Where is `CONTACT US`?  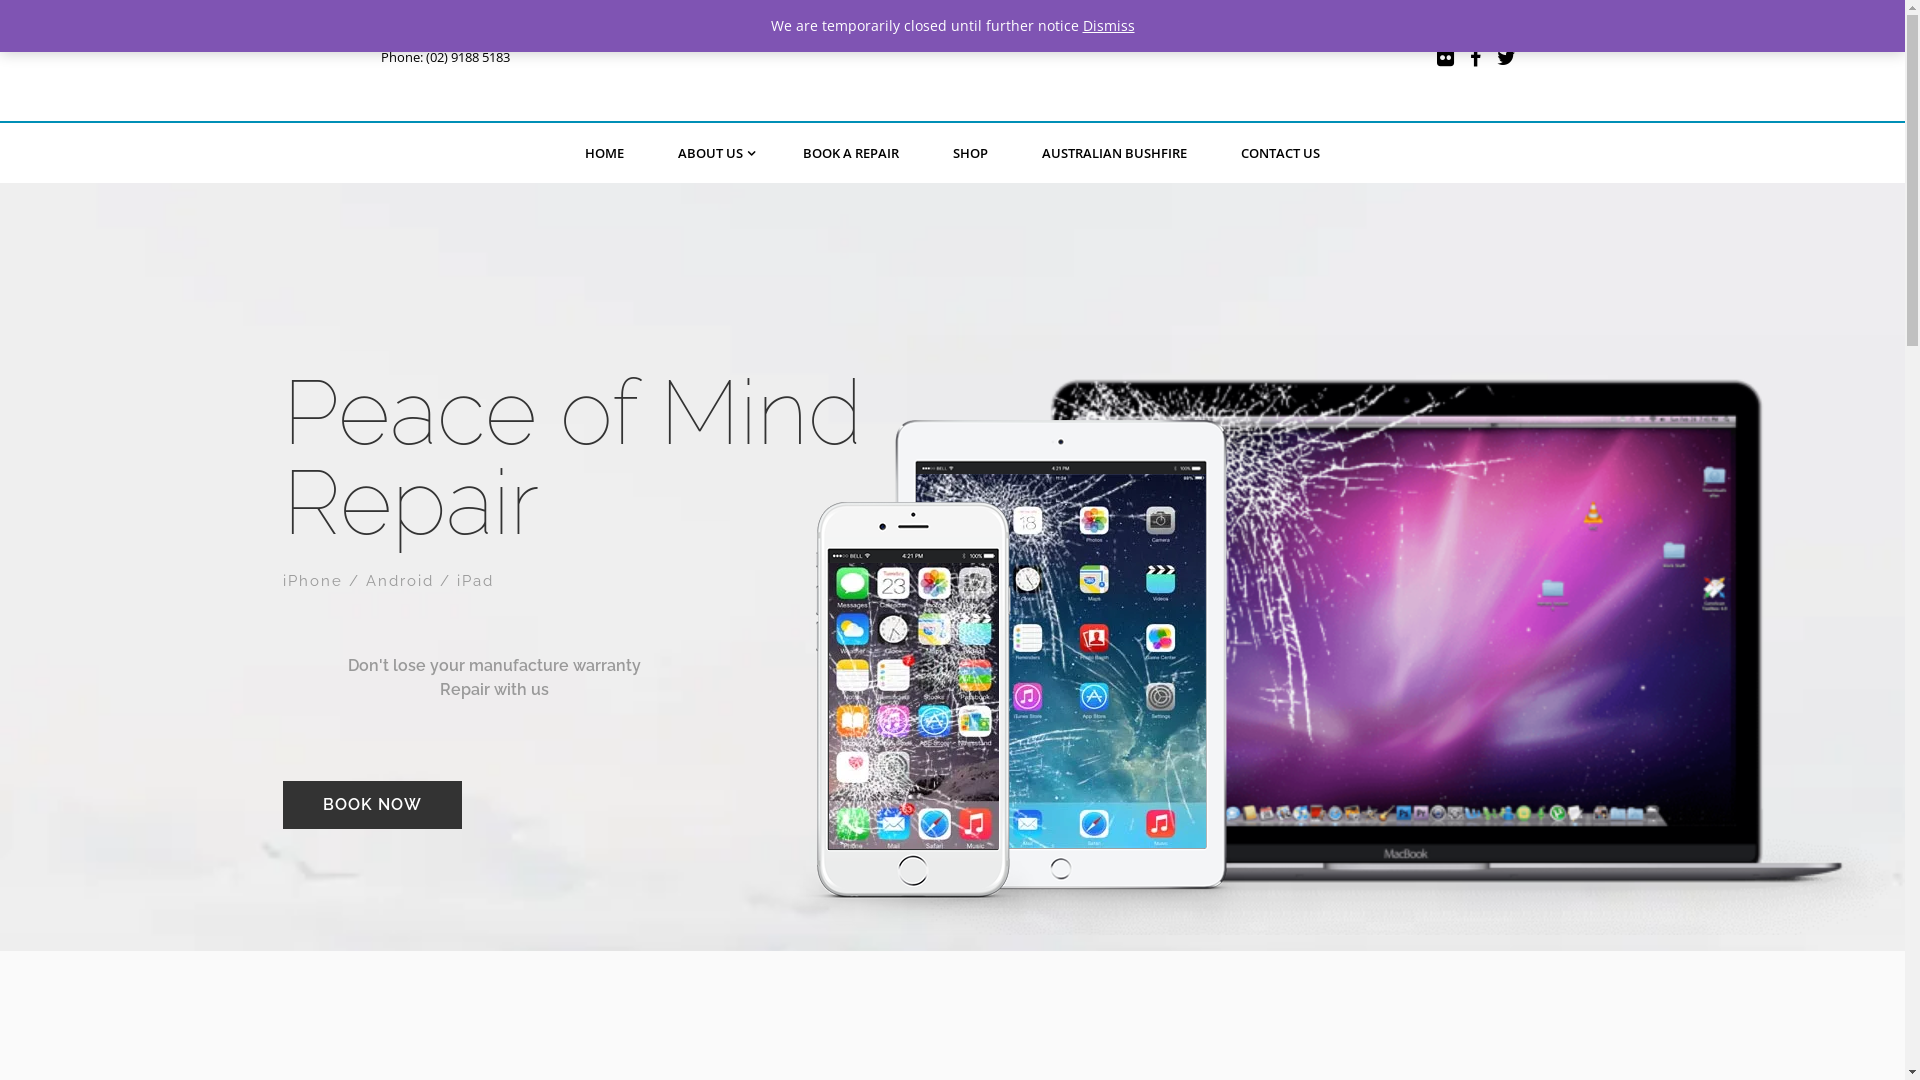 CONTACT US is located at coordinates (1280, 154).